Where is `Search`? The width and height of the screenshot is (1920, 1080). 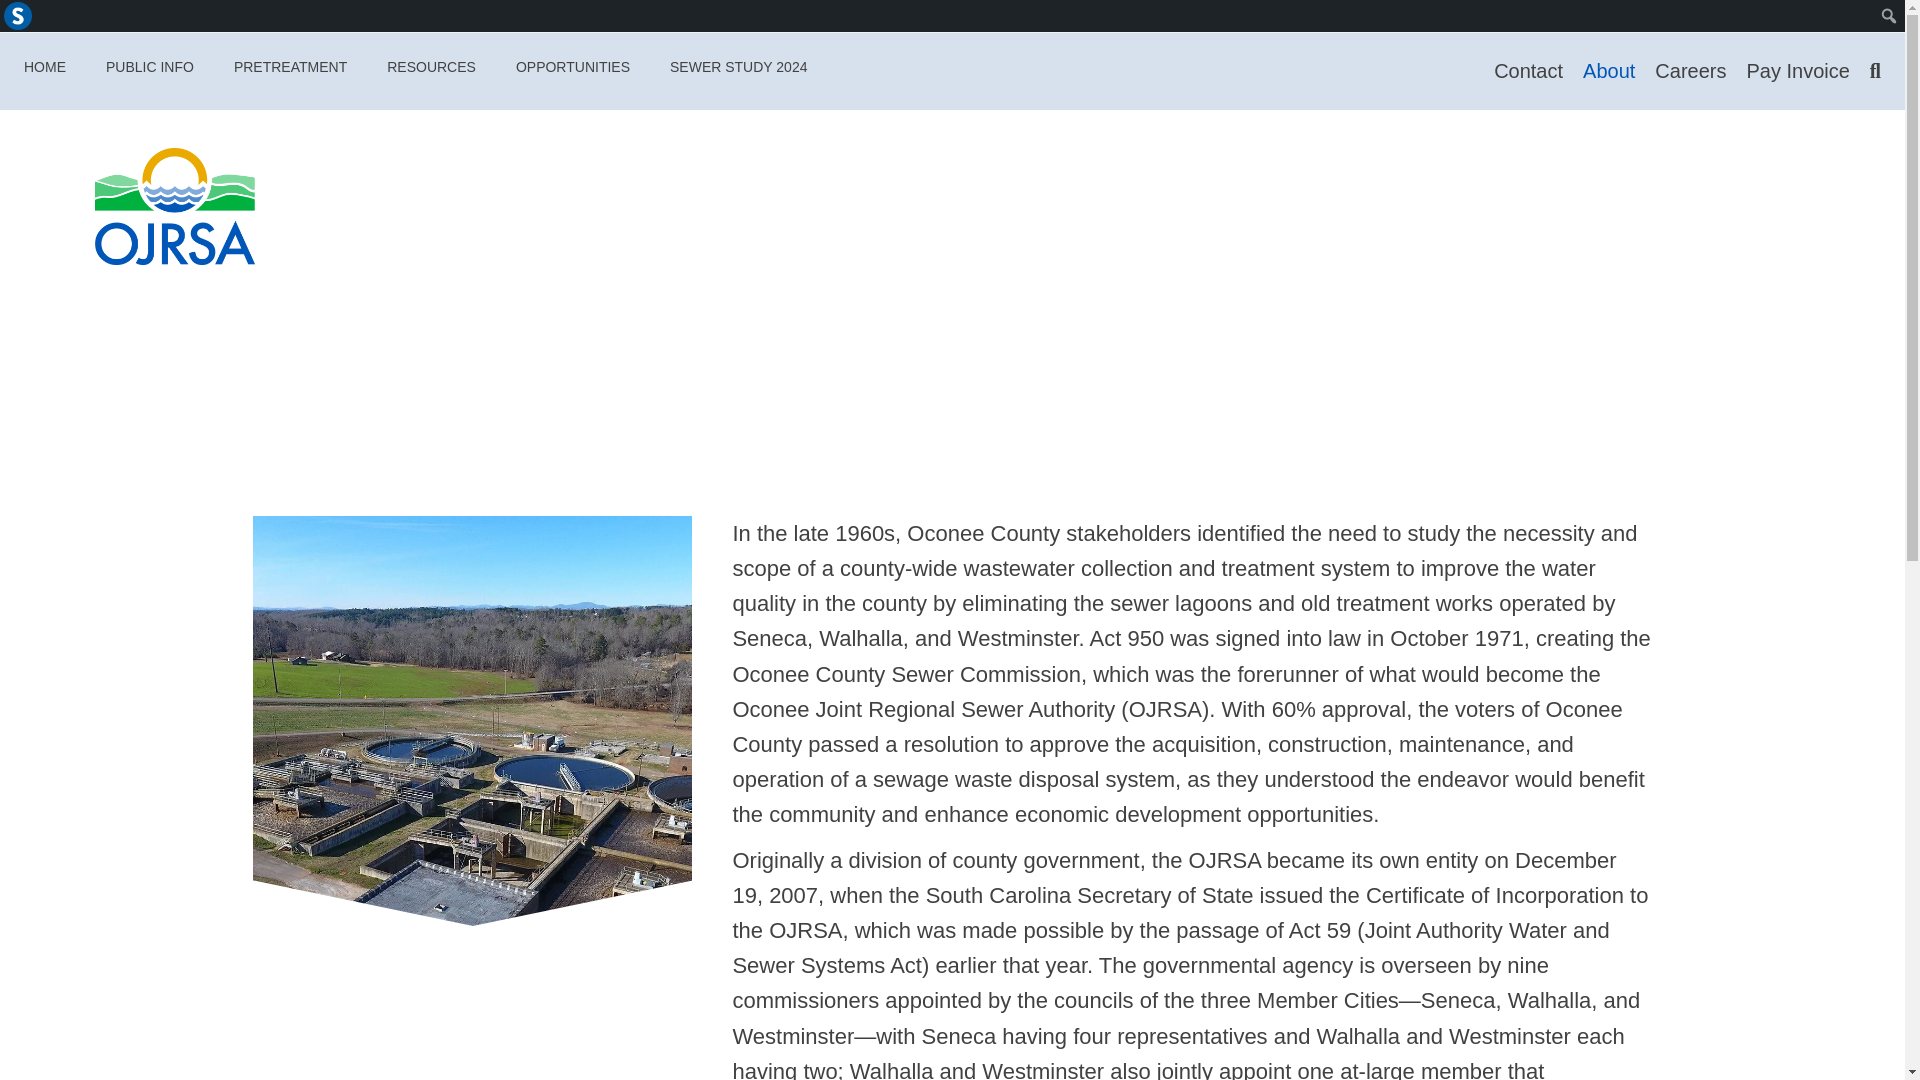 Search is located at coordinates (21, 16).